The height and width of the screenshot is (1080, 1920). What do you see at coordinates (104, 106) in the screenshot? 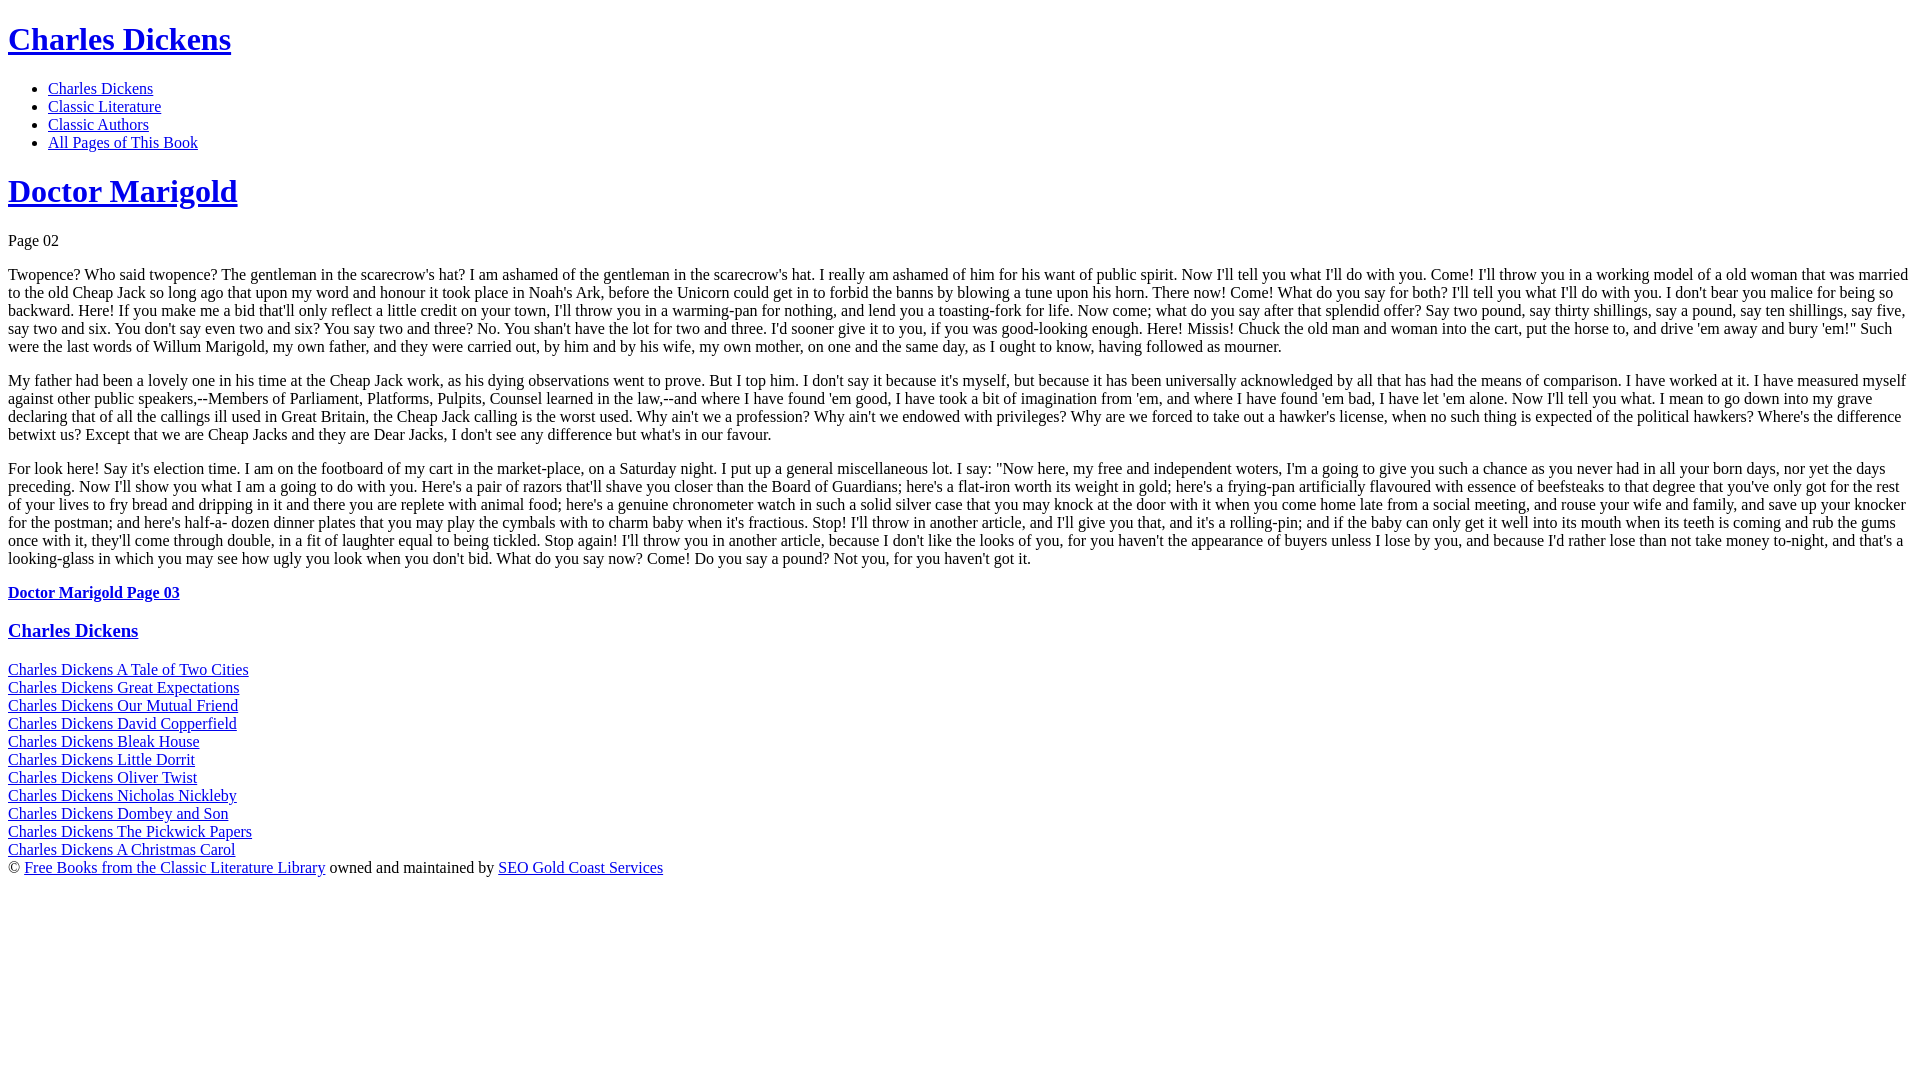
I see `Classic Literature` at bounding box center [104, 106].